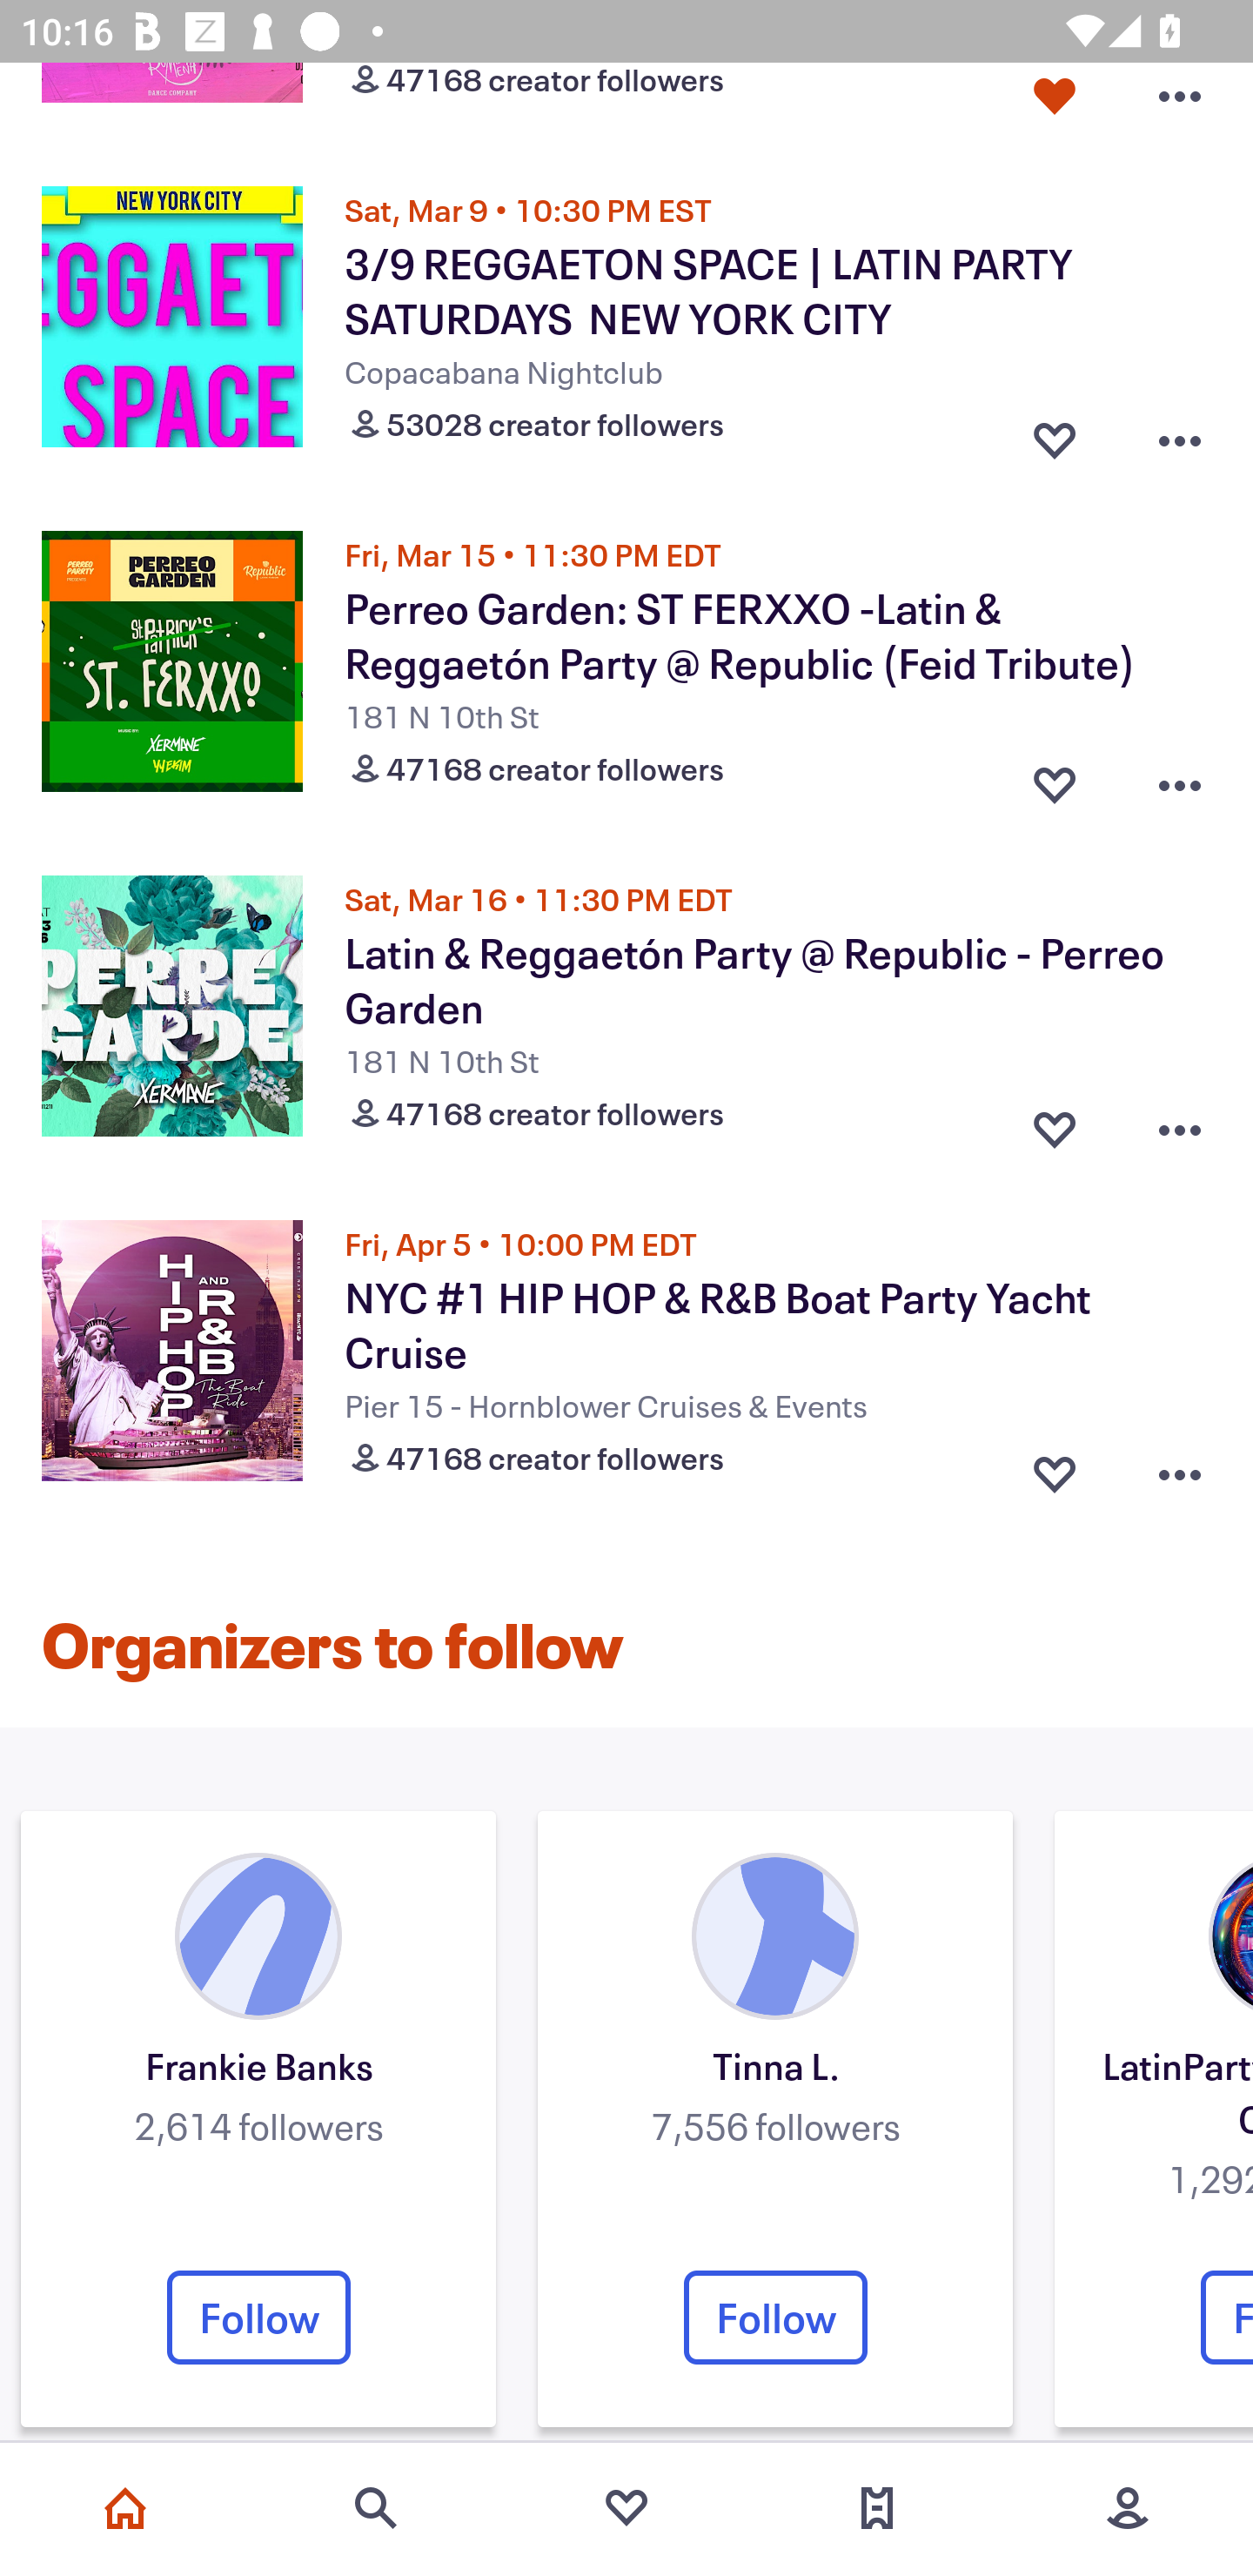  Describe the element at coordinates (1055, 103) in the screenshot. I see `Favorite button` at that location.